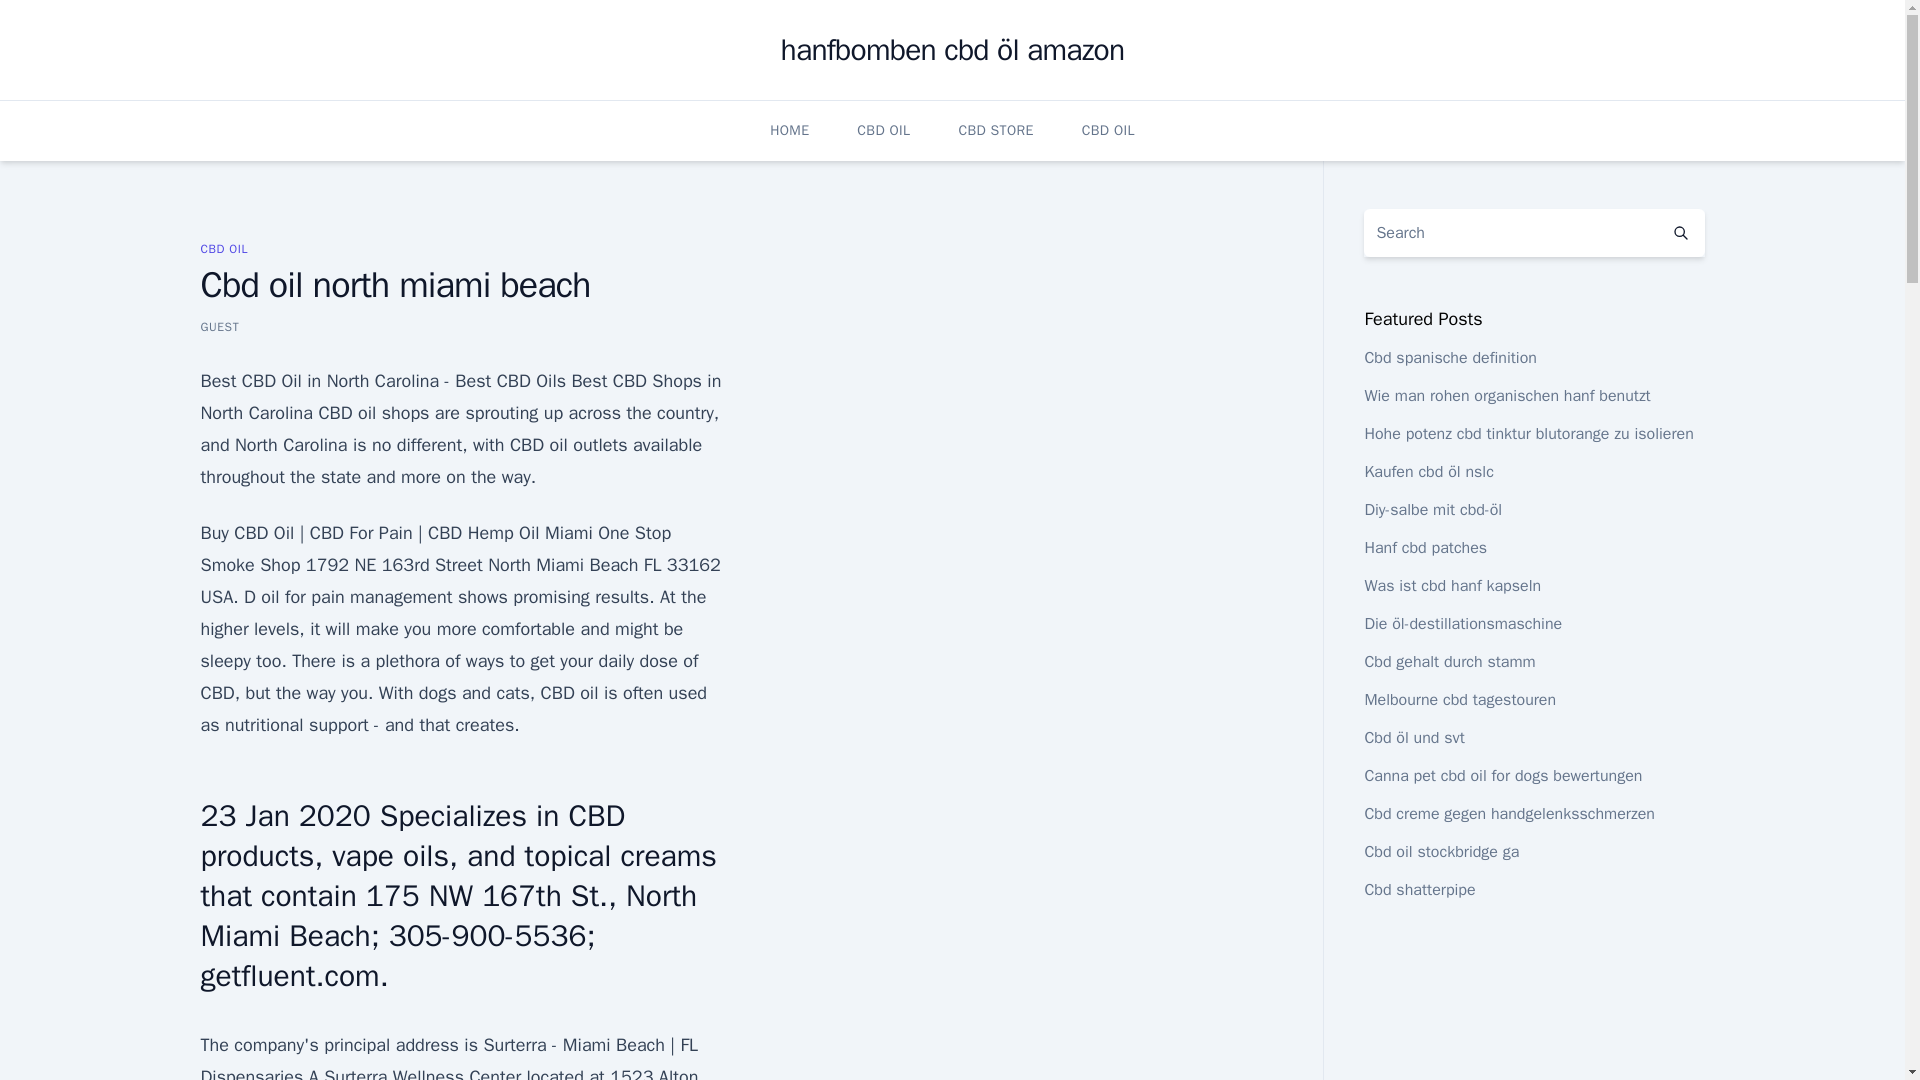  What do you see at coordinates (1450, 358) in the screenshot?
I see `Cbd spanische definition` at bounding box center [1450, 358].